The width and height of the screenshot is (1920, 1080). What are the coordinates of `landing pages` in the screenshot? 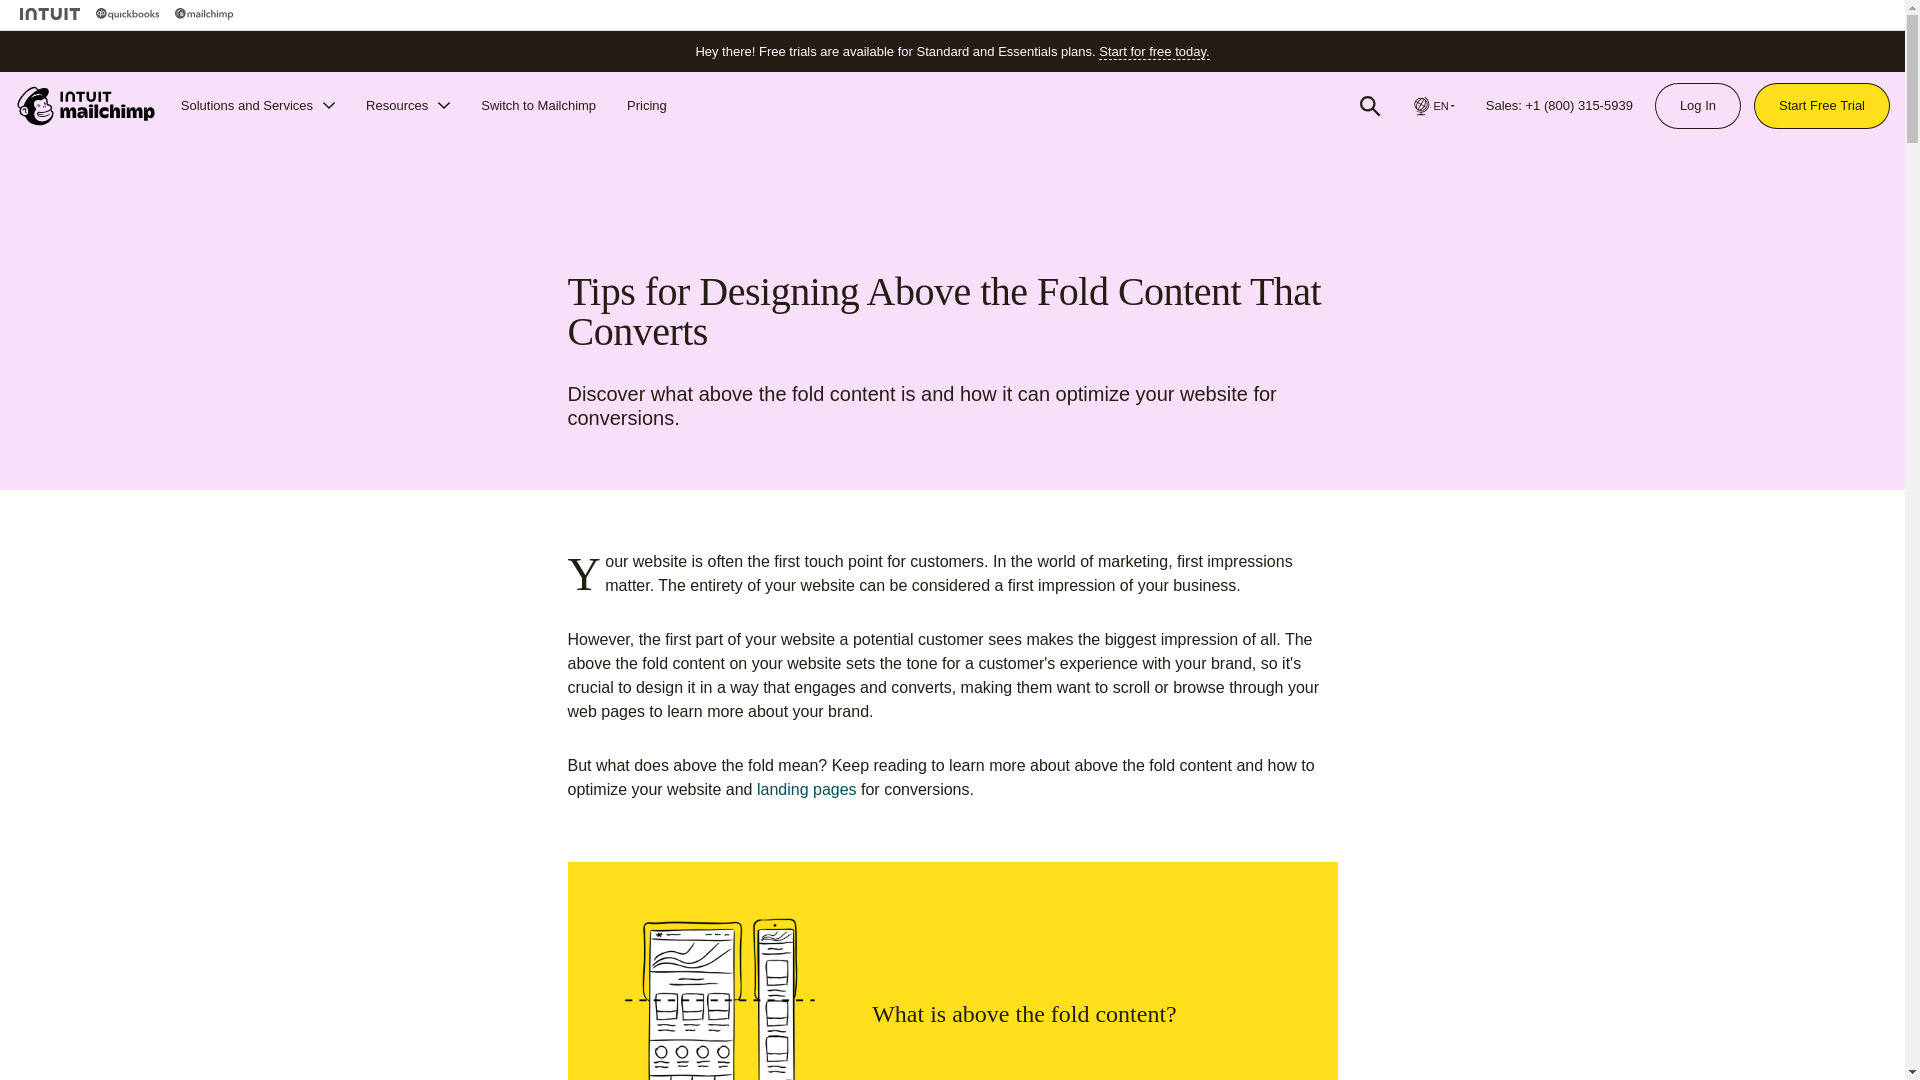 It's located at (806, 789).